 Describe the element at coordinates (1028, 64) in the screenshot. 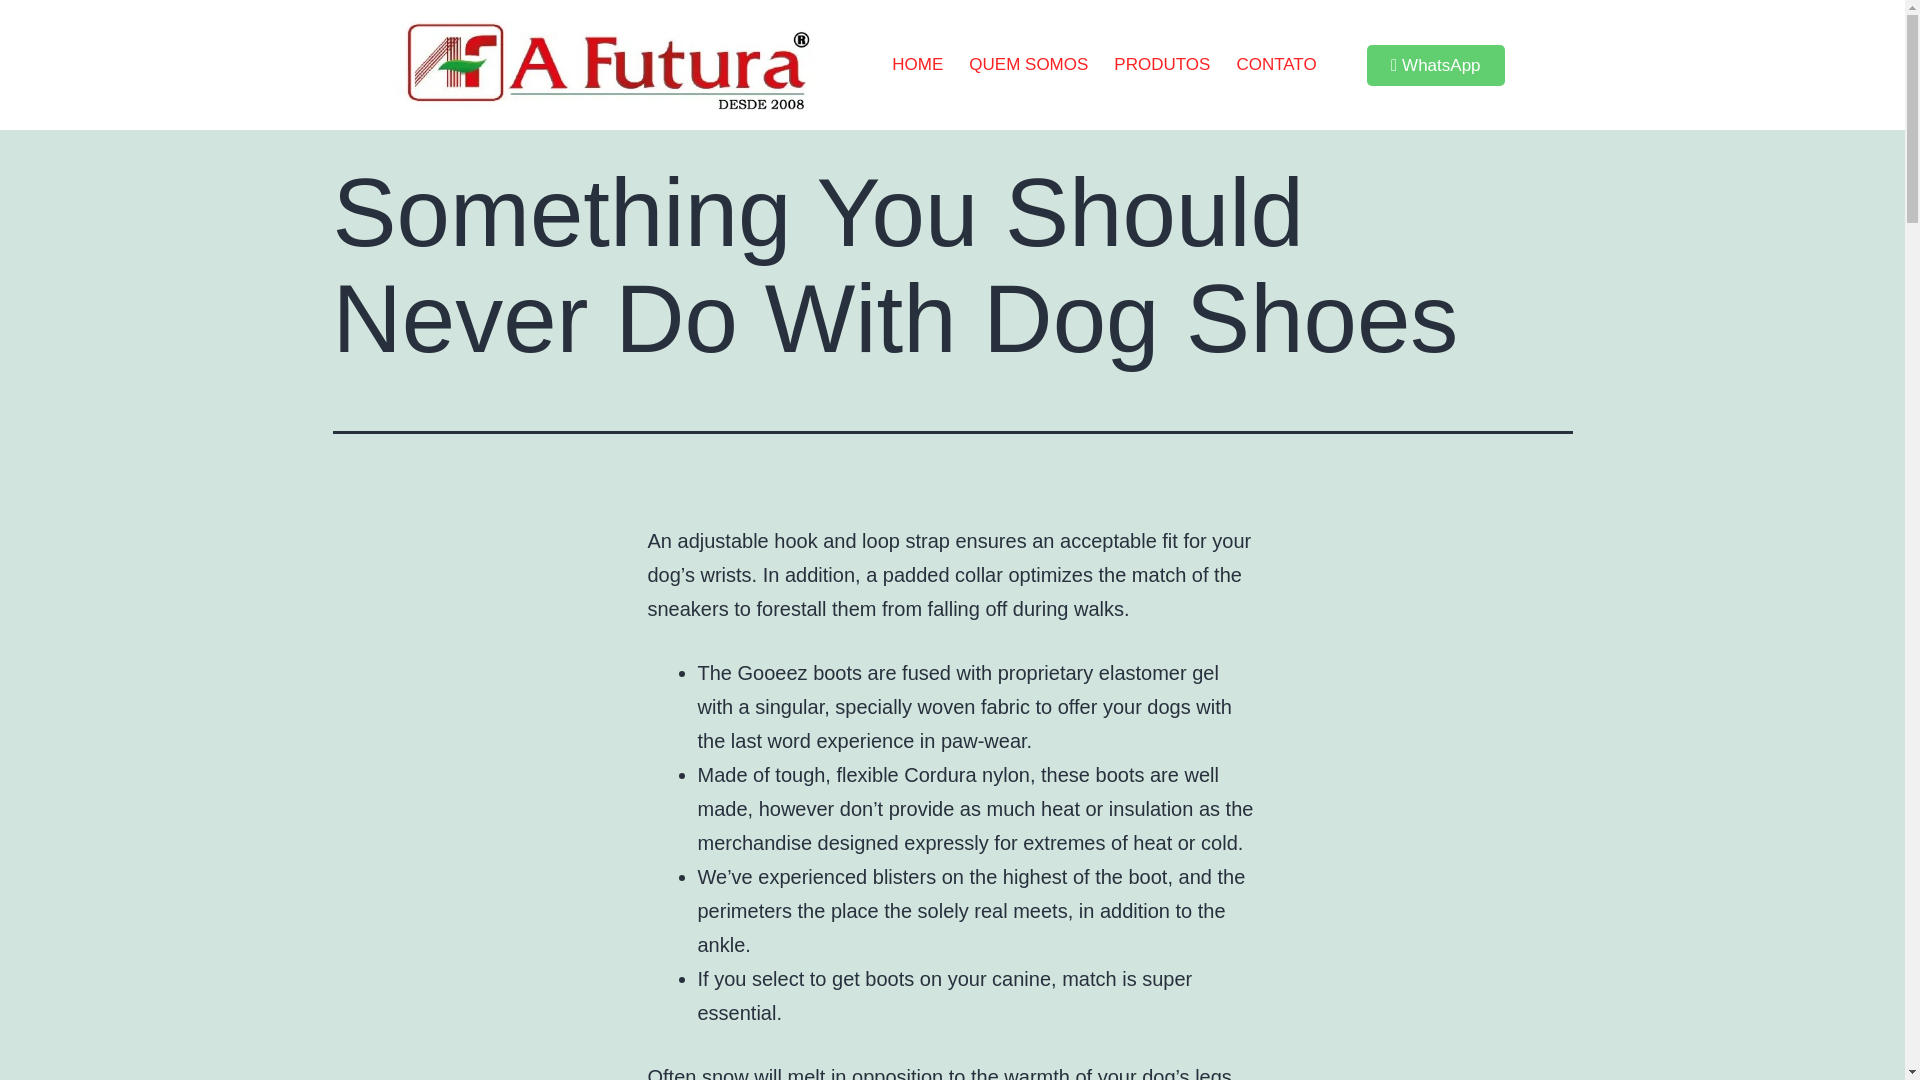

I see `QUEM SOMOS` at that location.